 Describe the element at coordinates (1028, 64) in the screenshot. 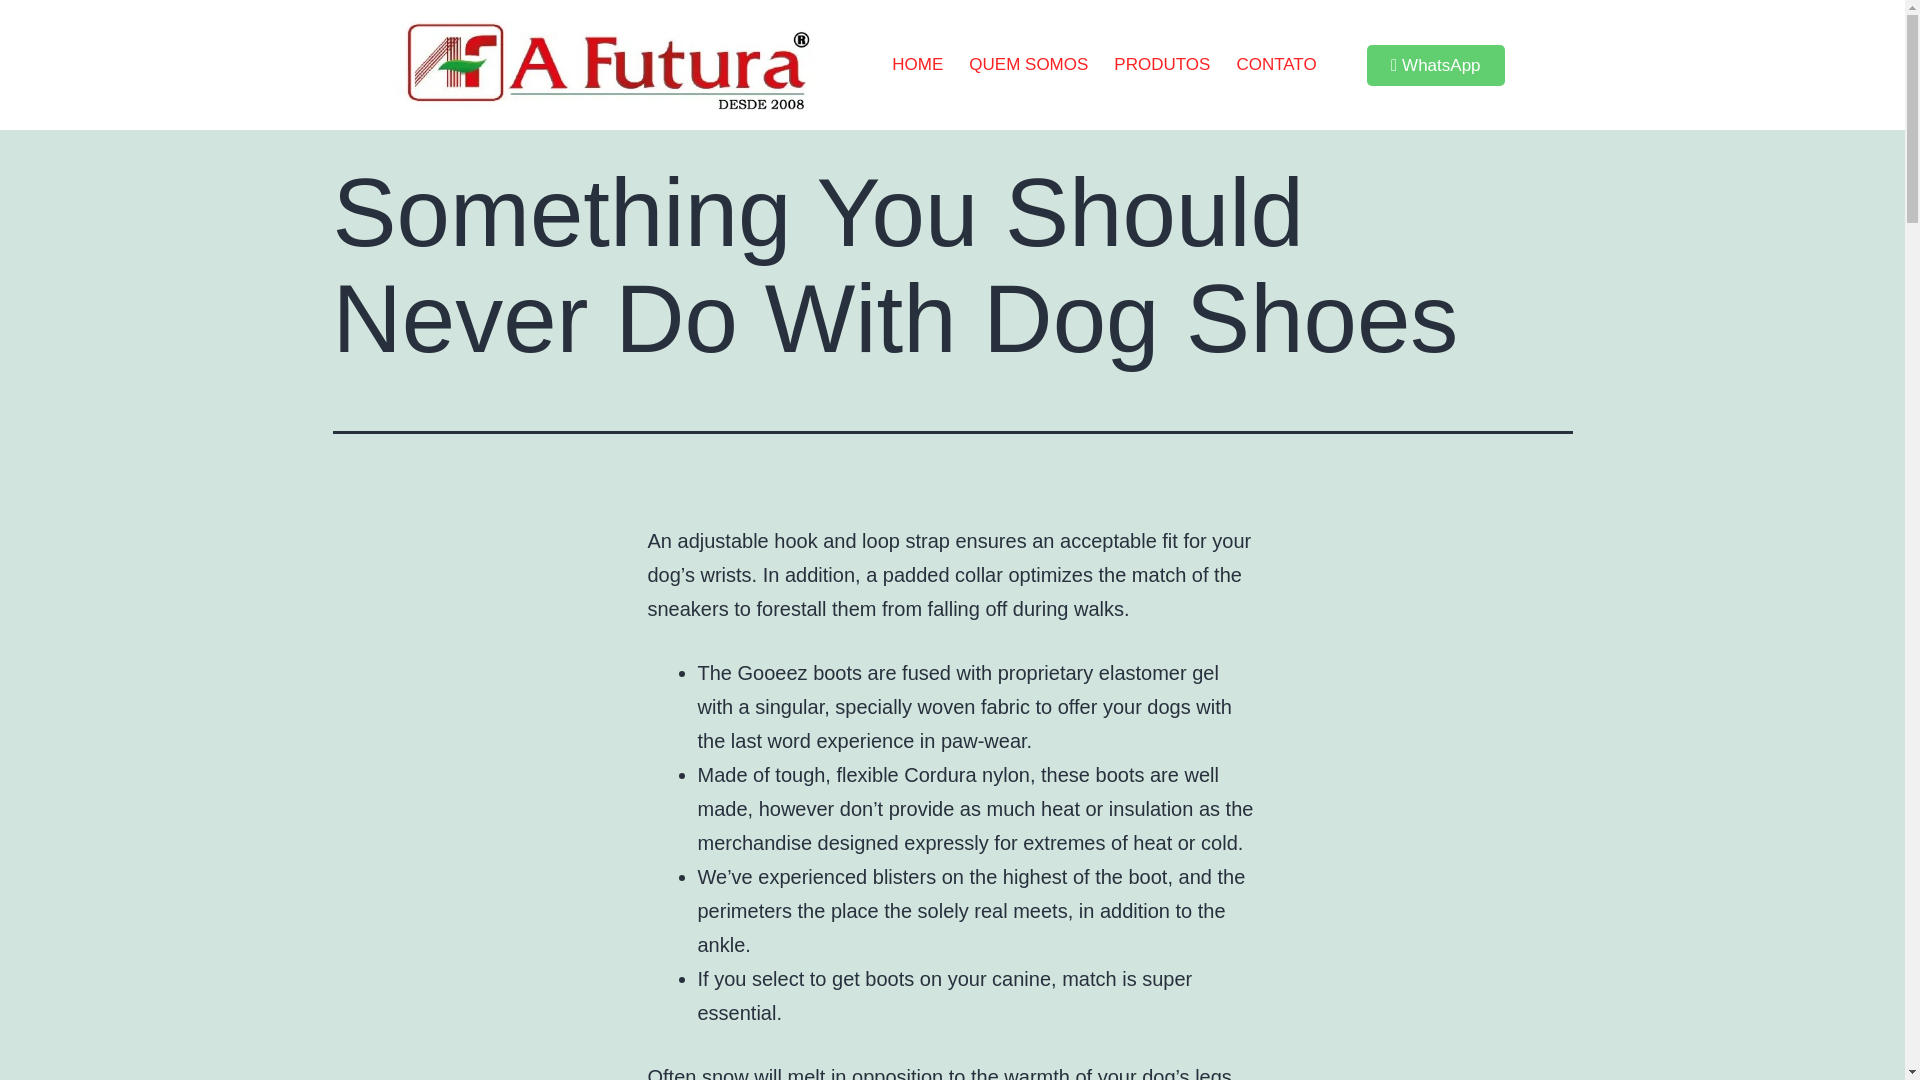

I see `QUEM SOMOS` at that location.